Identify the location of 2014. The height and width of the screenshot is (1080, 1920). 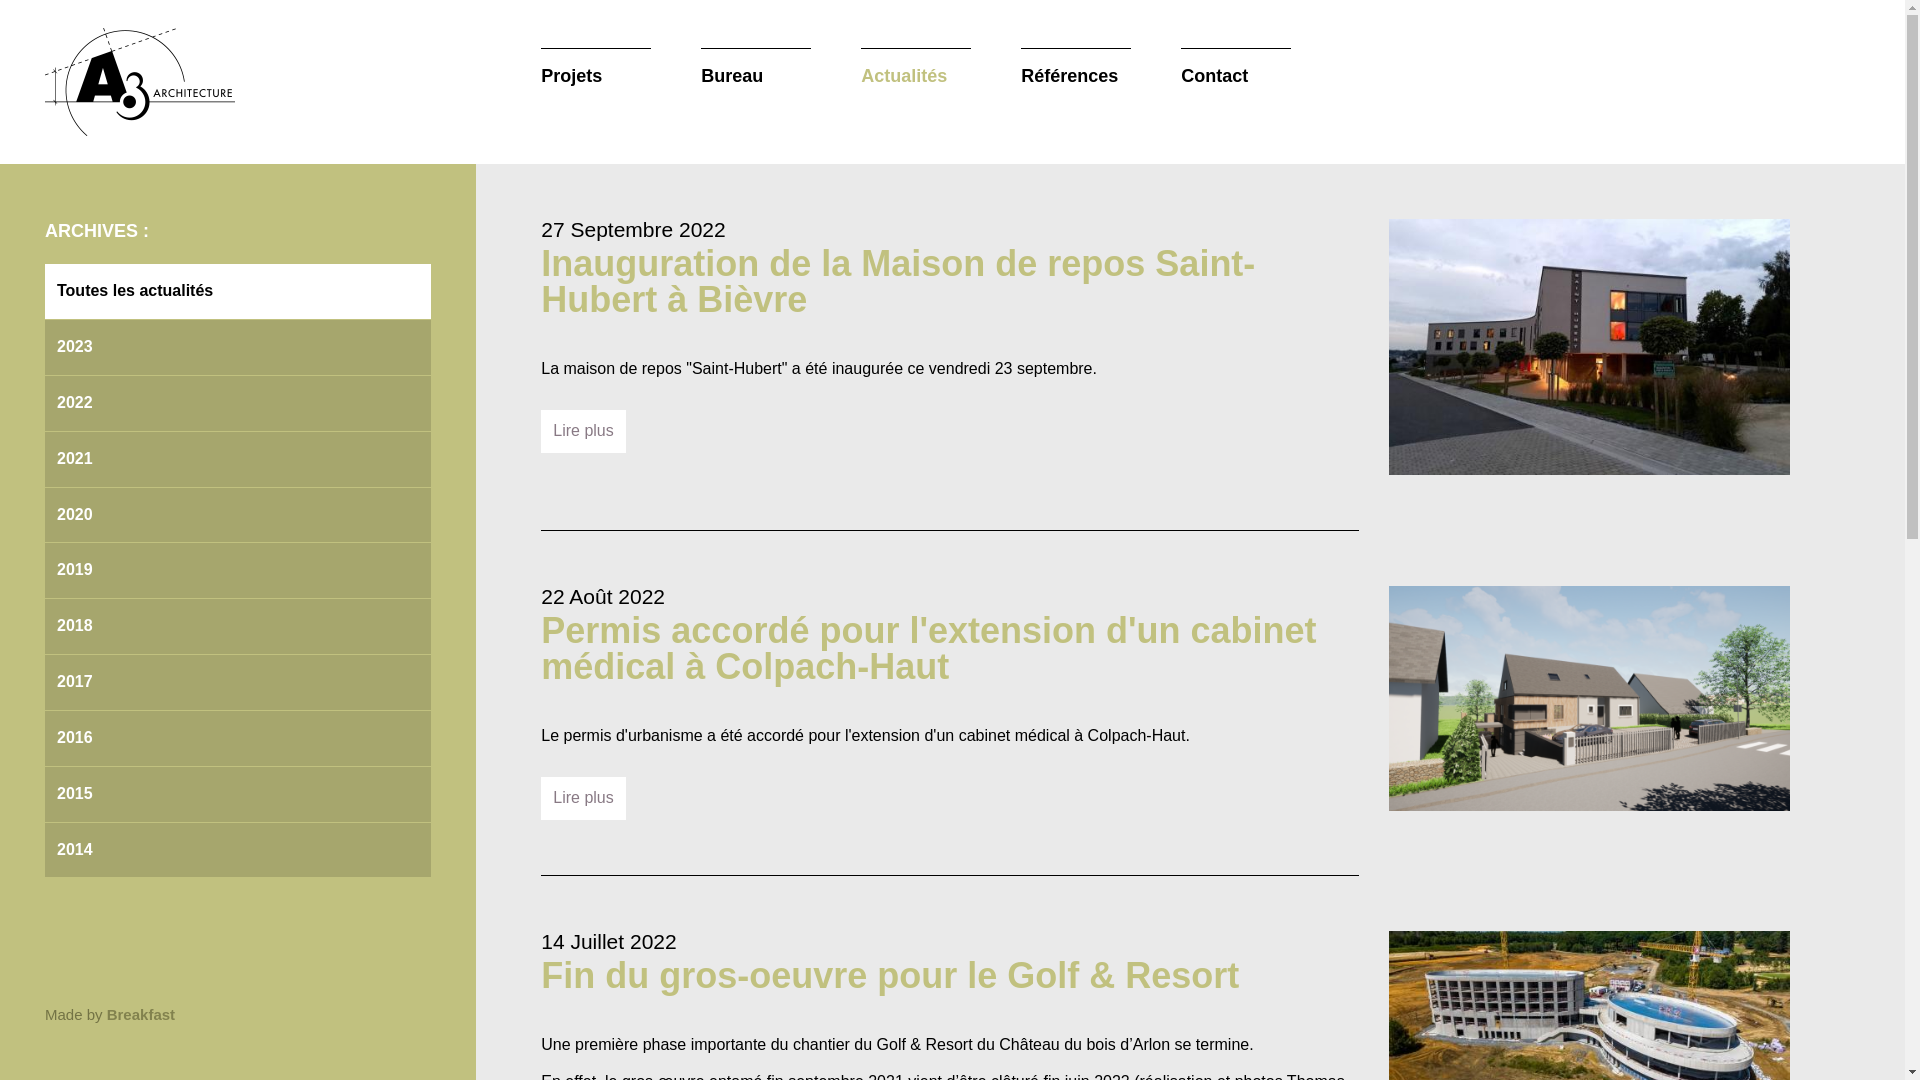
(238, 850).